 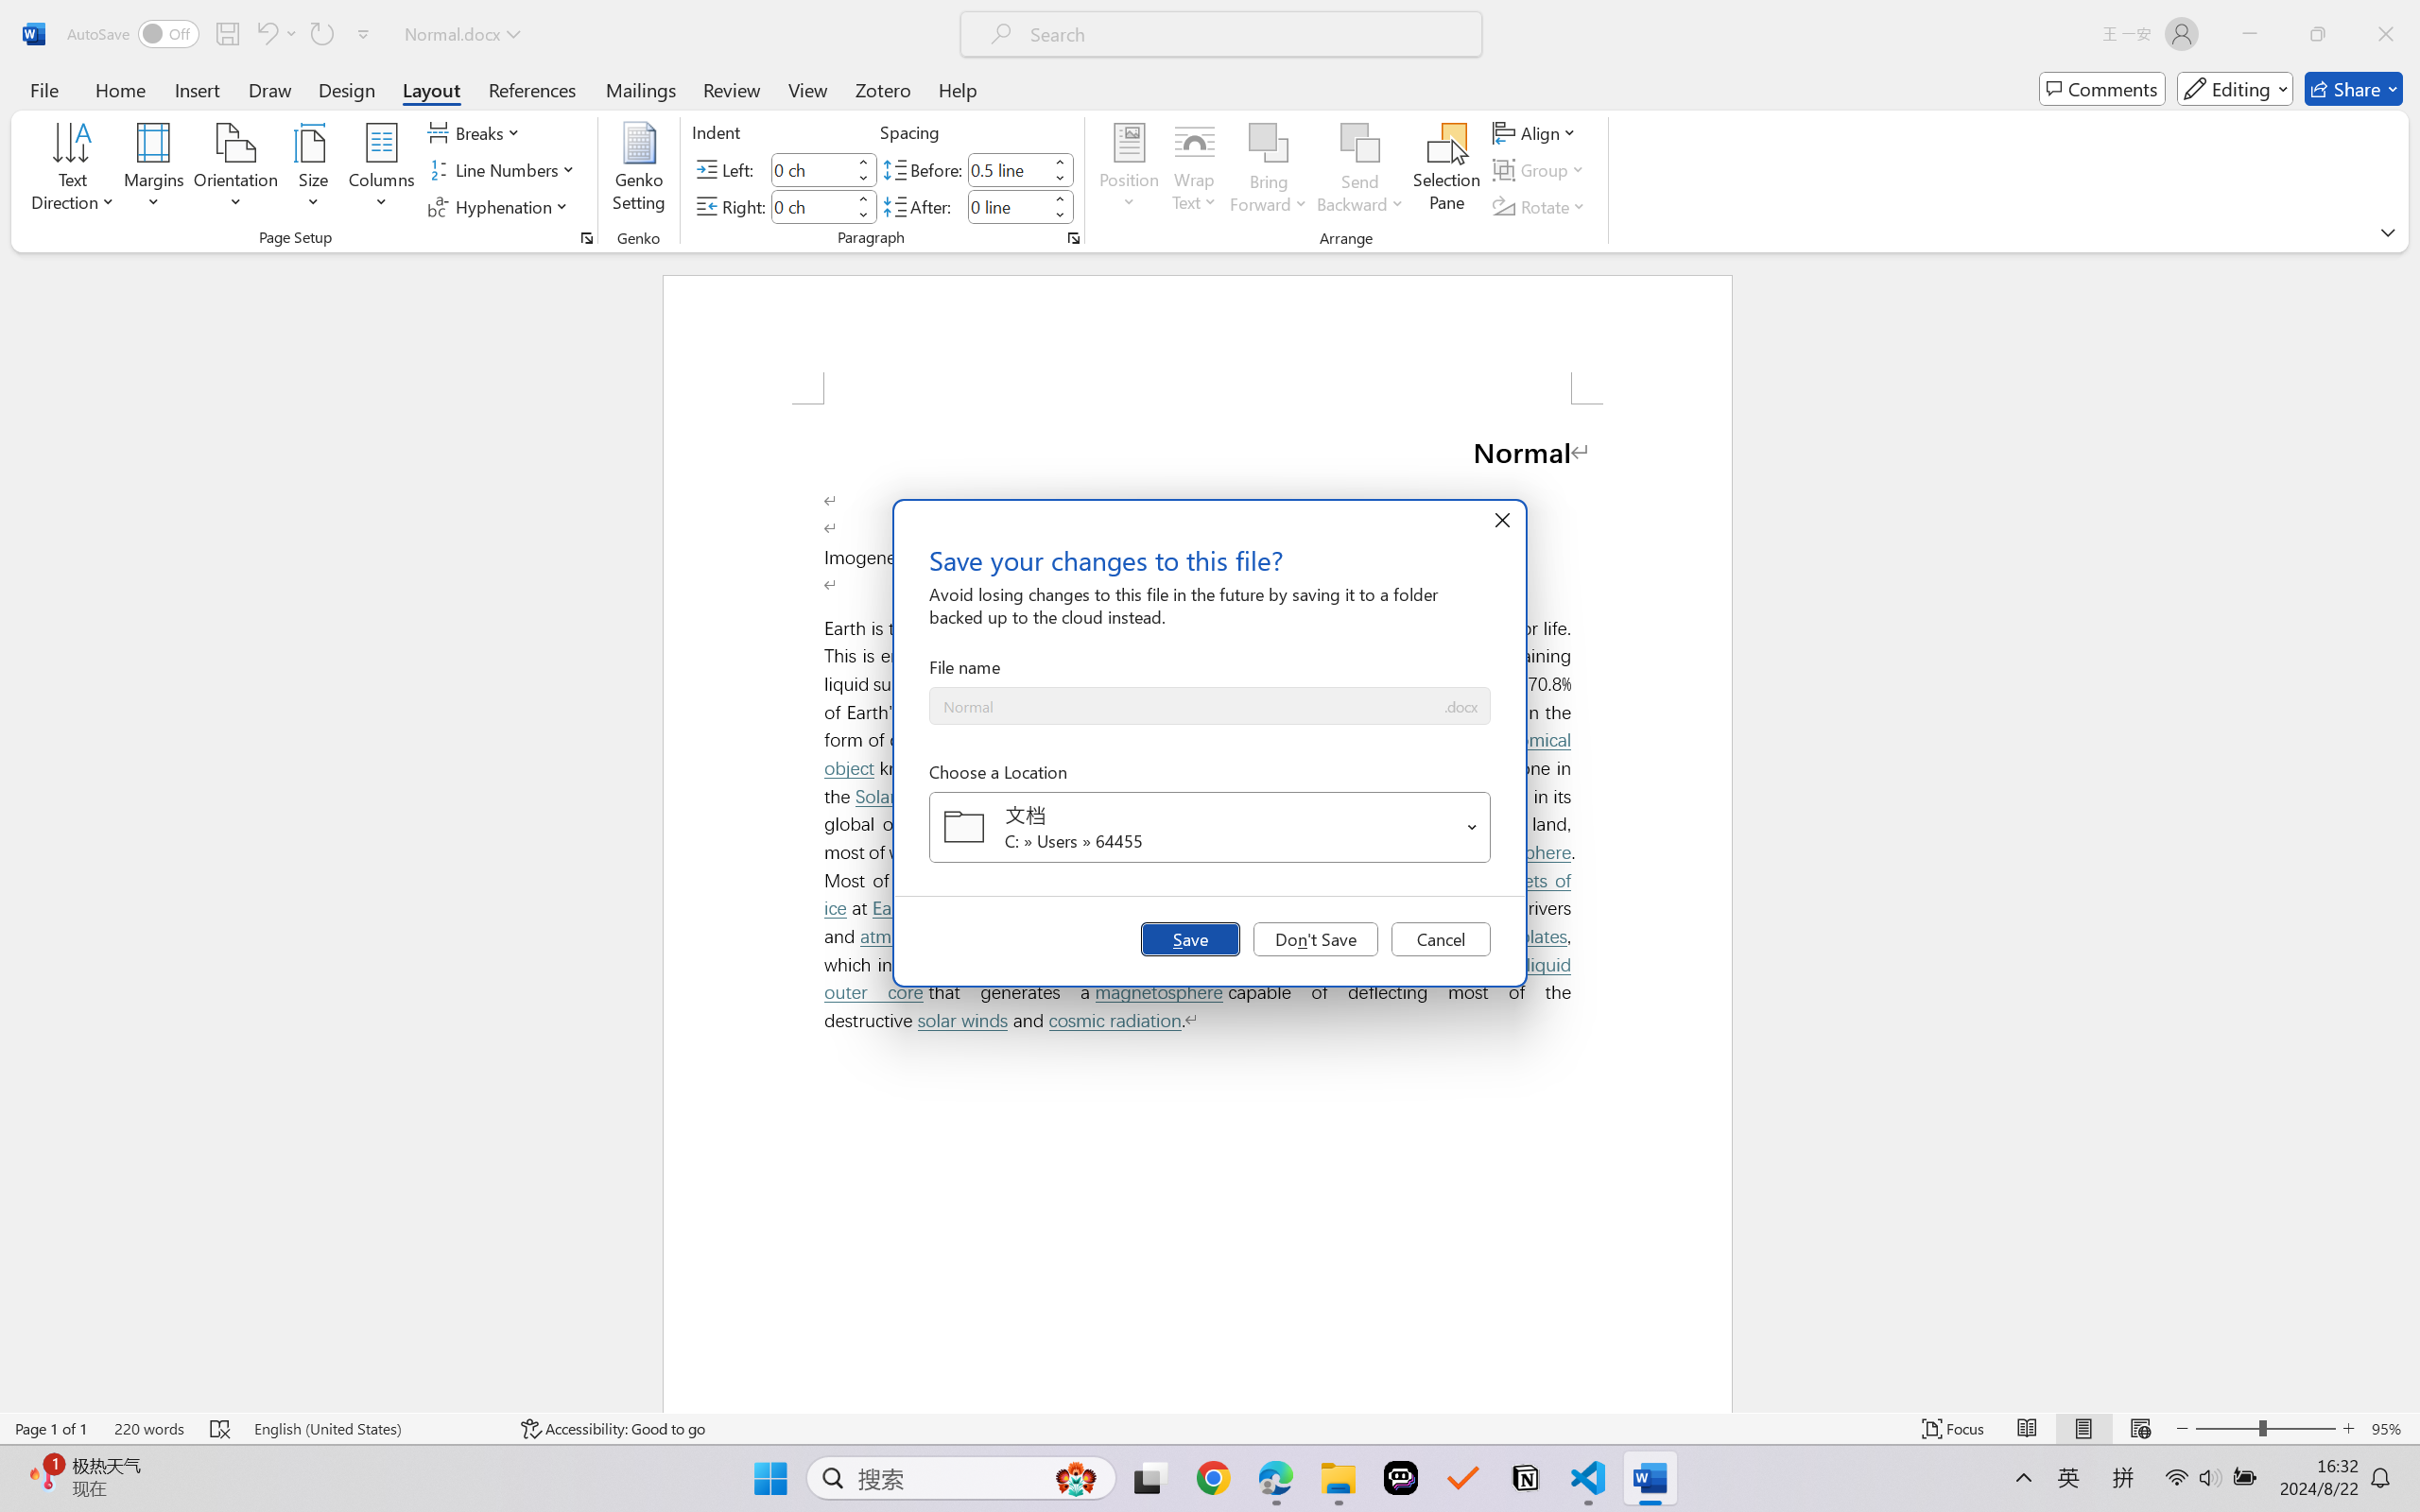 What do you see at coordinates (1541, 206) in the screenshot?
I see `Rotate` at bounding box center [1541, 206].